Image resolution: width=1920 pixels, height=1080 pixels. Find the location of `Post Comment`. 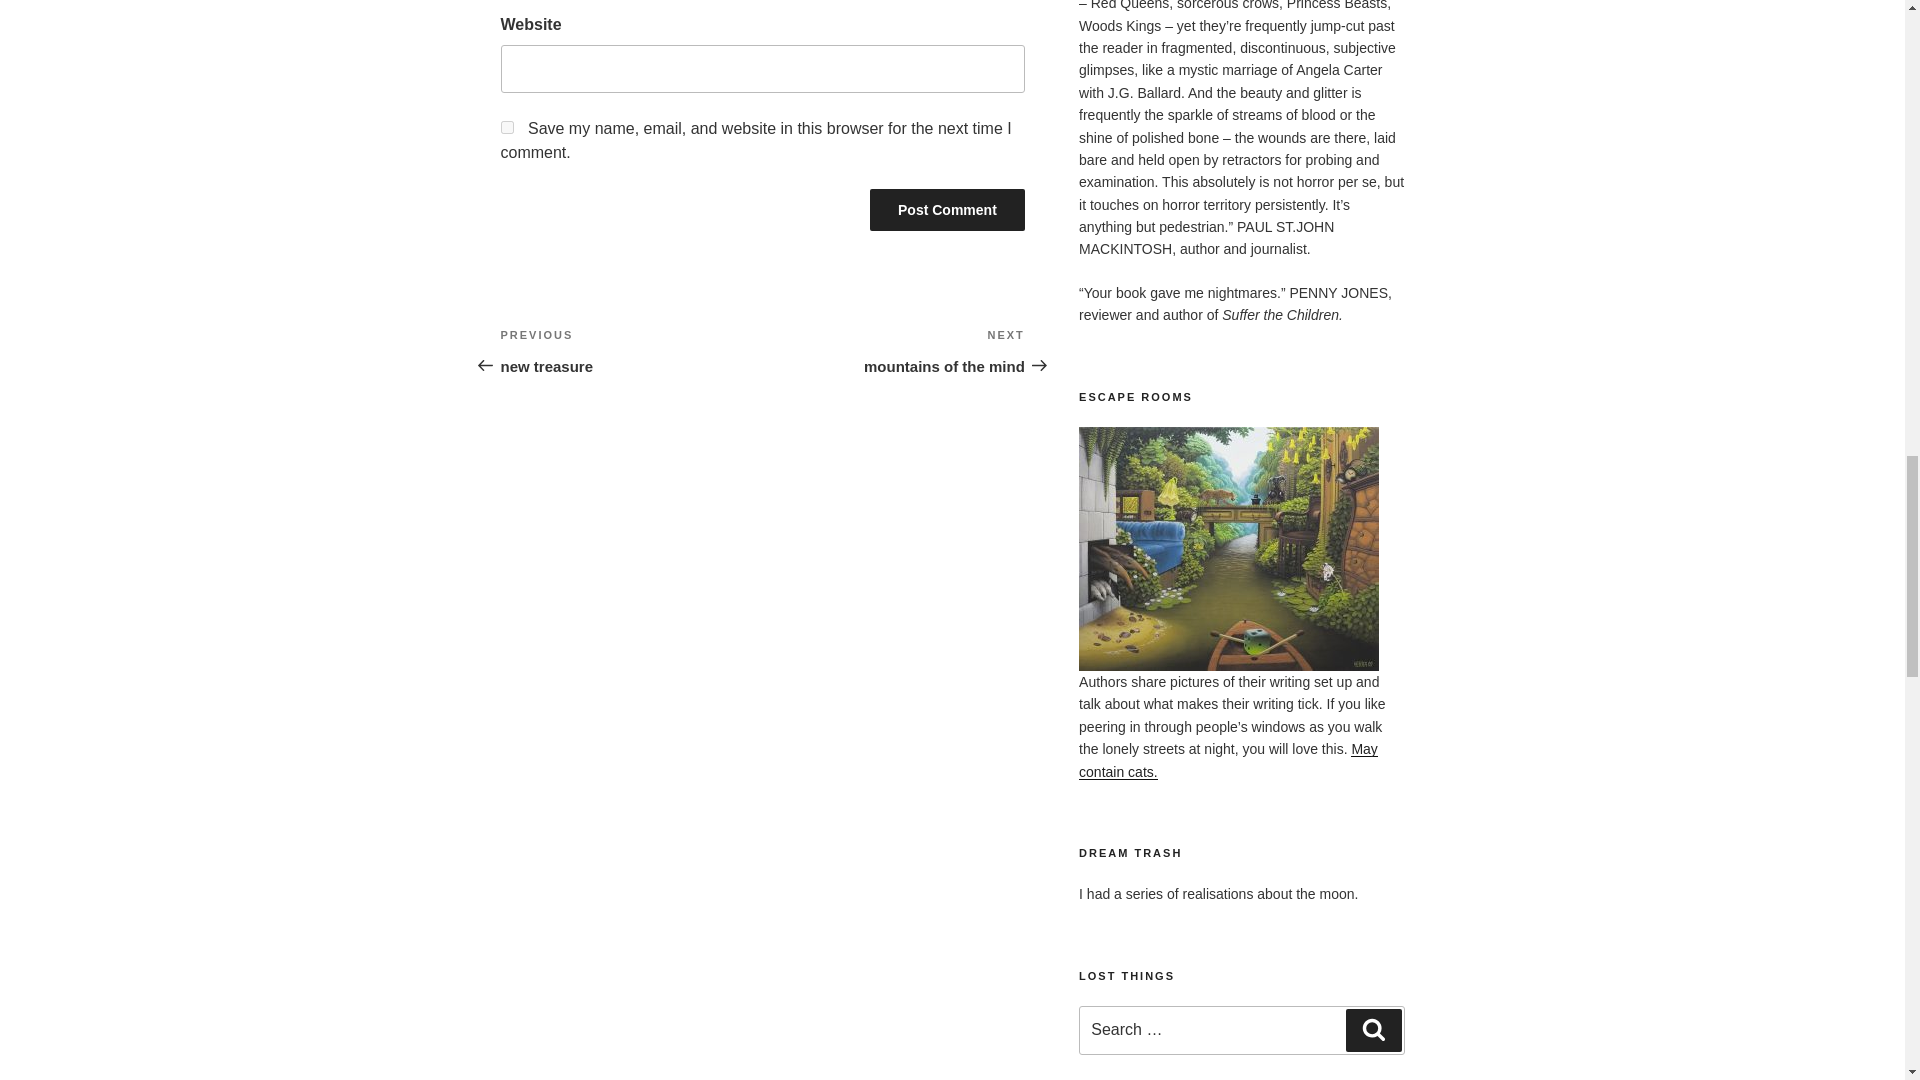

Post Comment is located at coordinates (947, 210).